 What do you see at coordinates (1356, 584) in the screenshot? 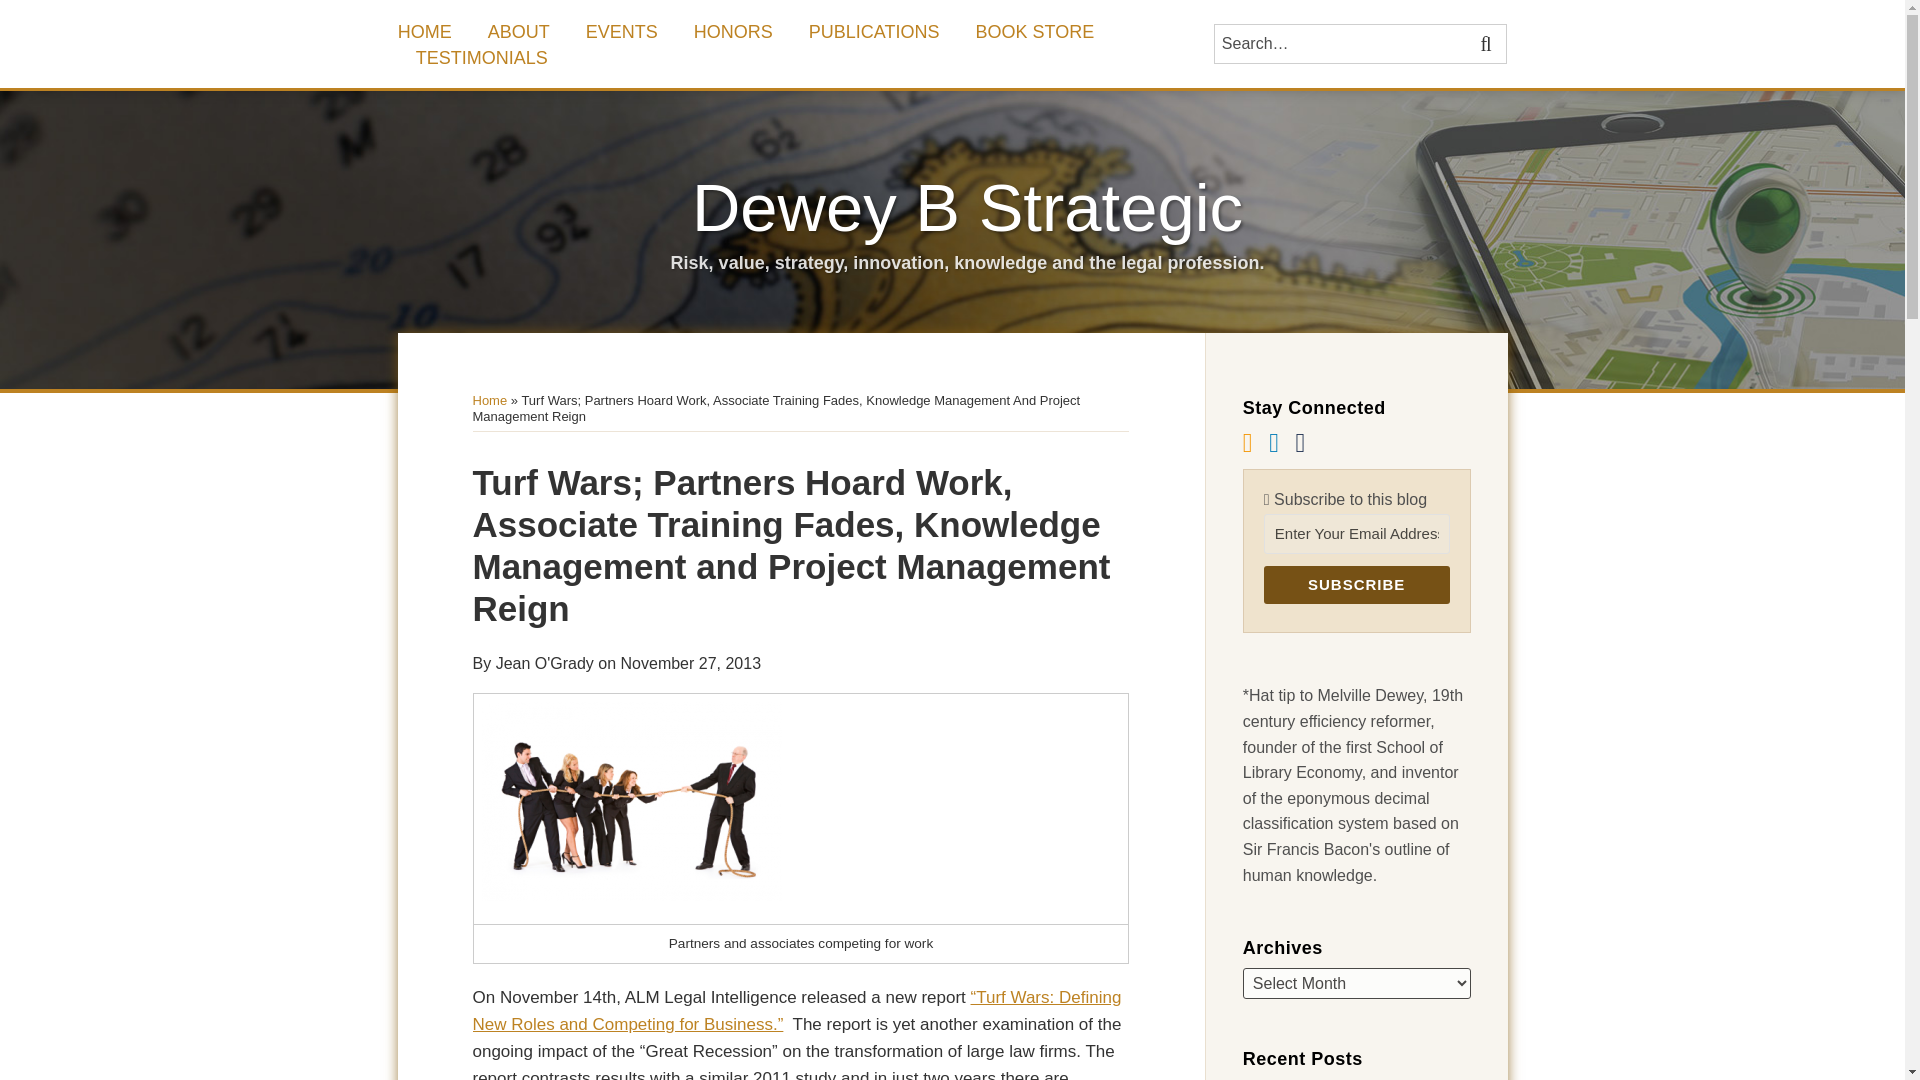
I see `Subscribe` at bounding box center [1356, 584].